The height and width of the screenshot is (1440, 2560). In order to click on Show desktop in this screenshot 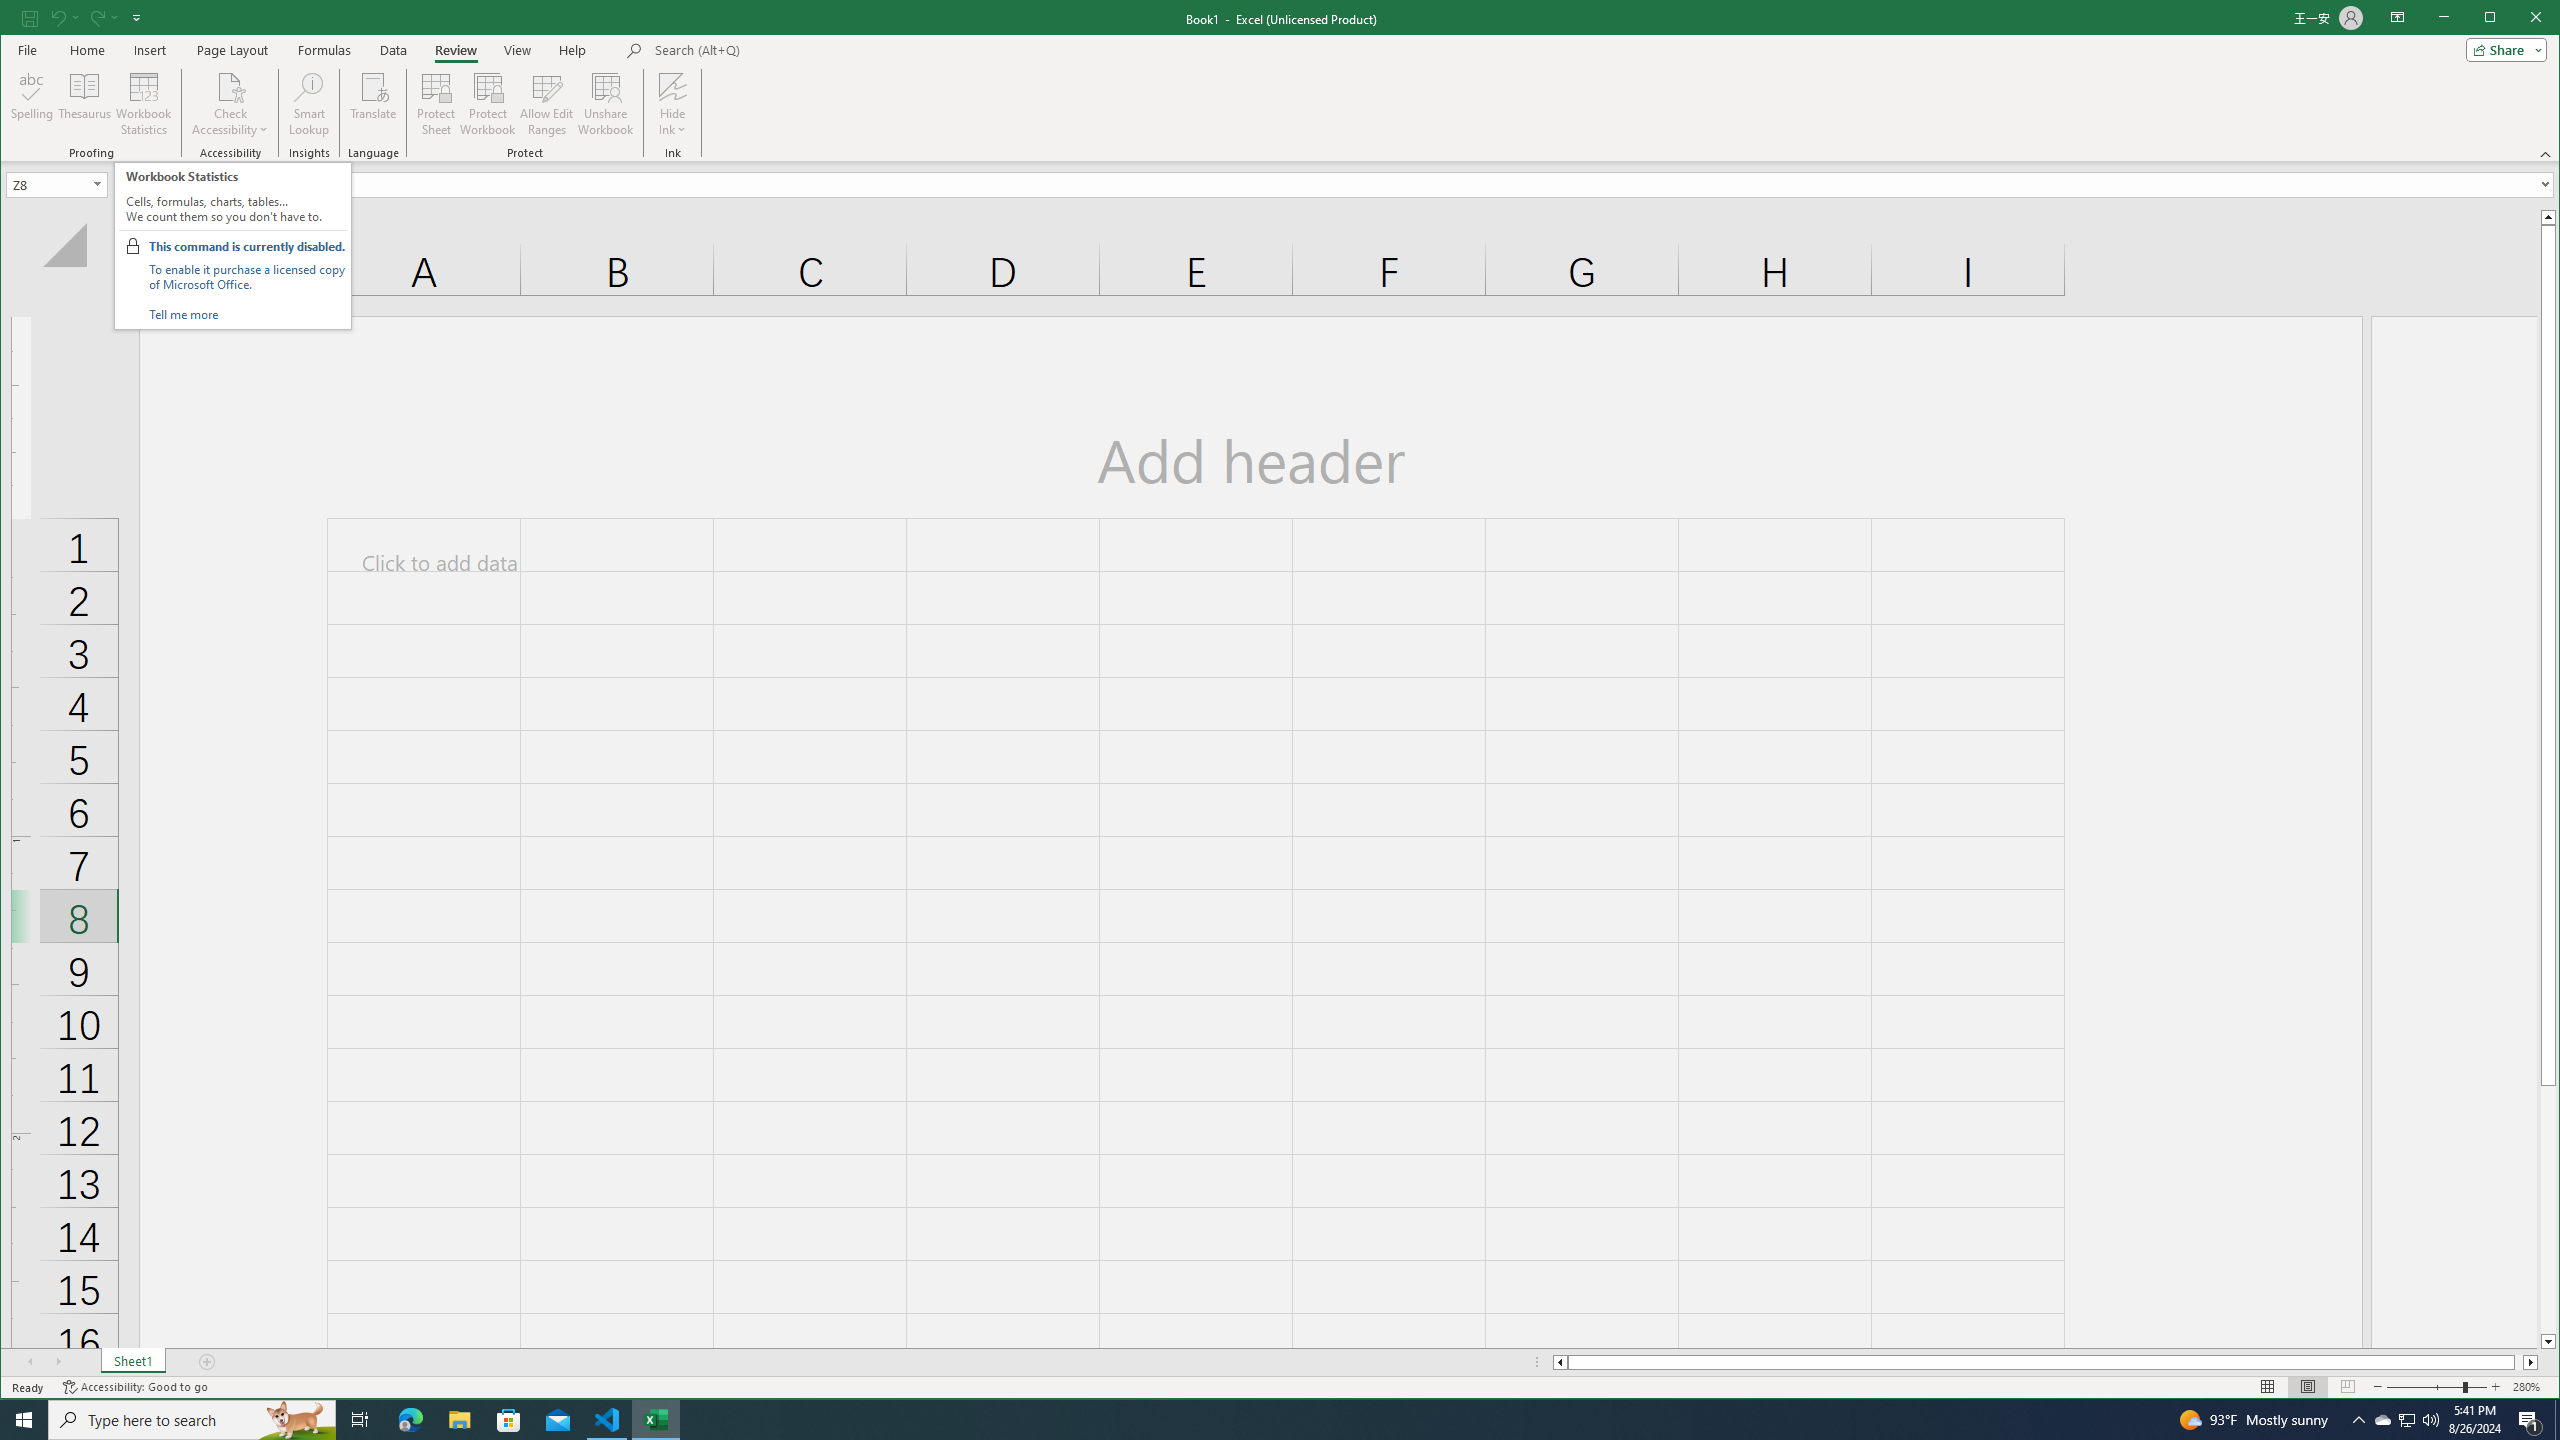, I will do `click(2557, 1420)`.